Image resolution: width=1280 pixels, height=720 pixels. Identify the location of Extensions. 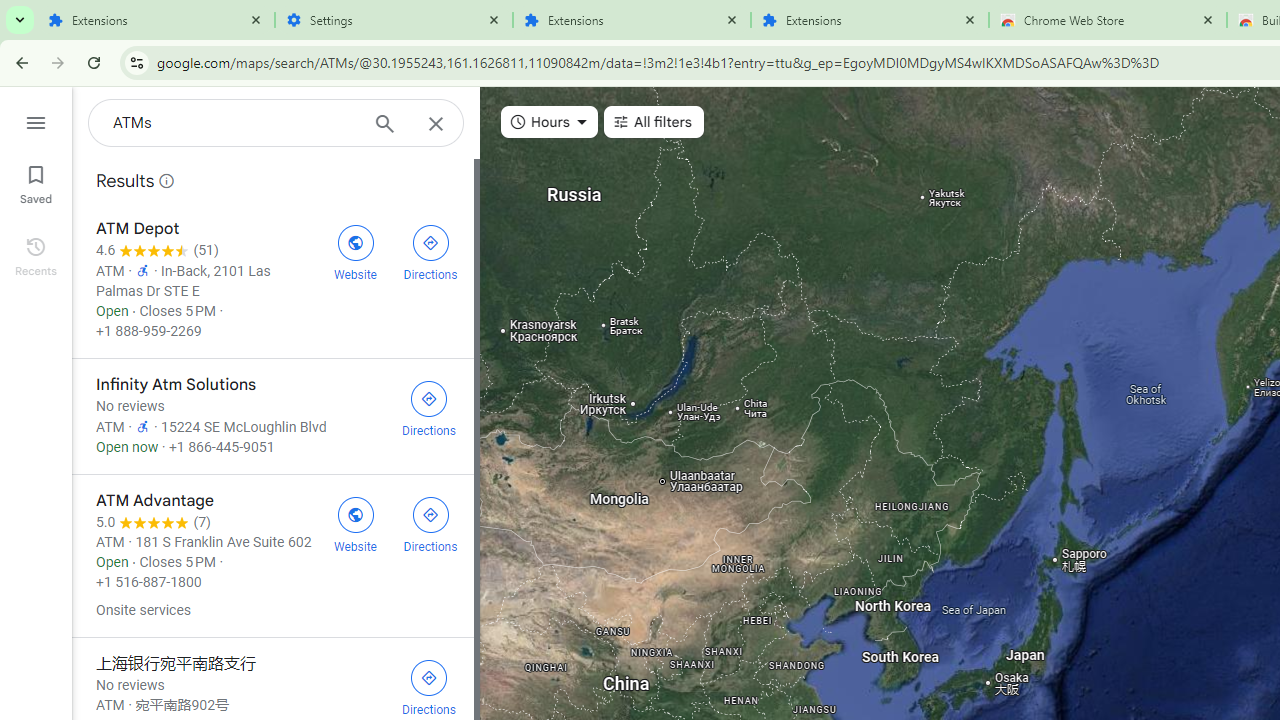
(870, 20).